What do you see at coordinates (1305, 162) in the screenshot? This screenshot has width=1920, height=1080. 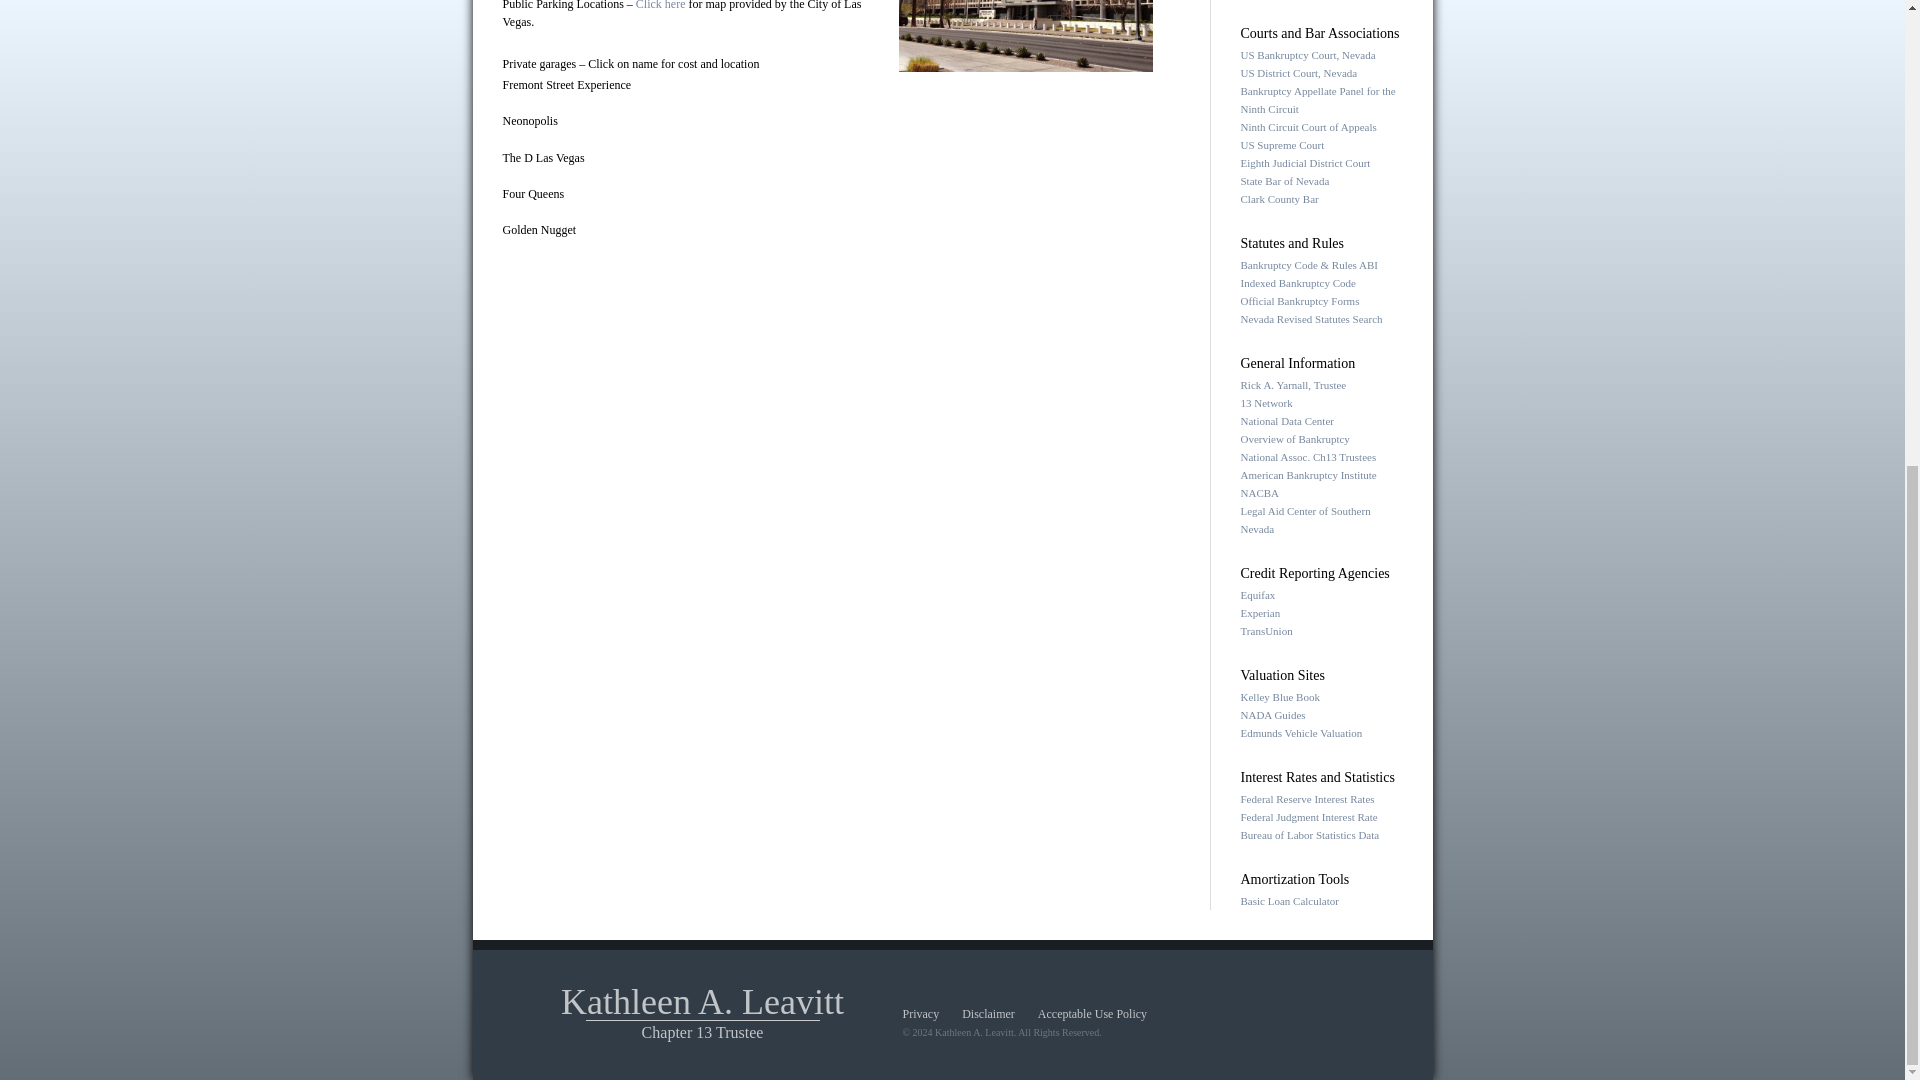 I see `Eighth Judicial District Court` at bounding box center [1305, 162].